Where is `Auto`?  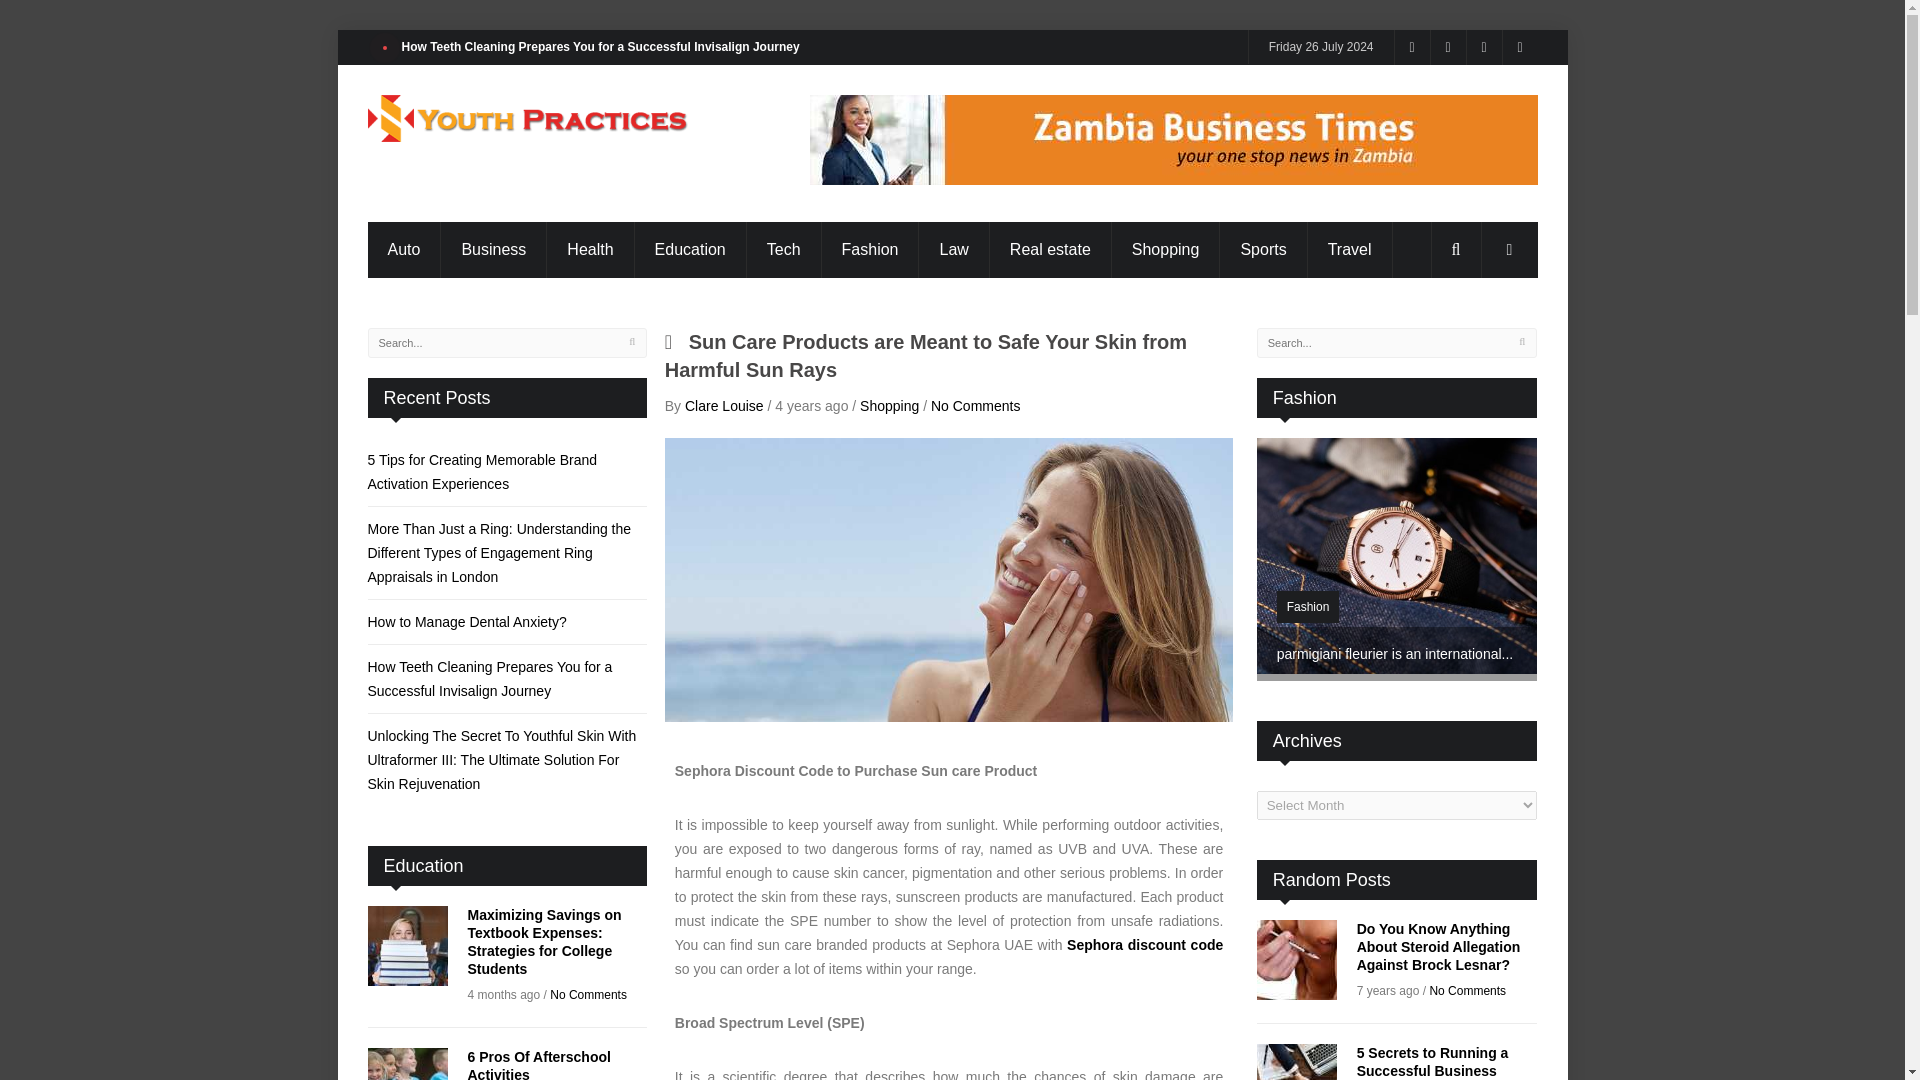
Auto is located at coordinates (404, 250).